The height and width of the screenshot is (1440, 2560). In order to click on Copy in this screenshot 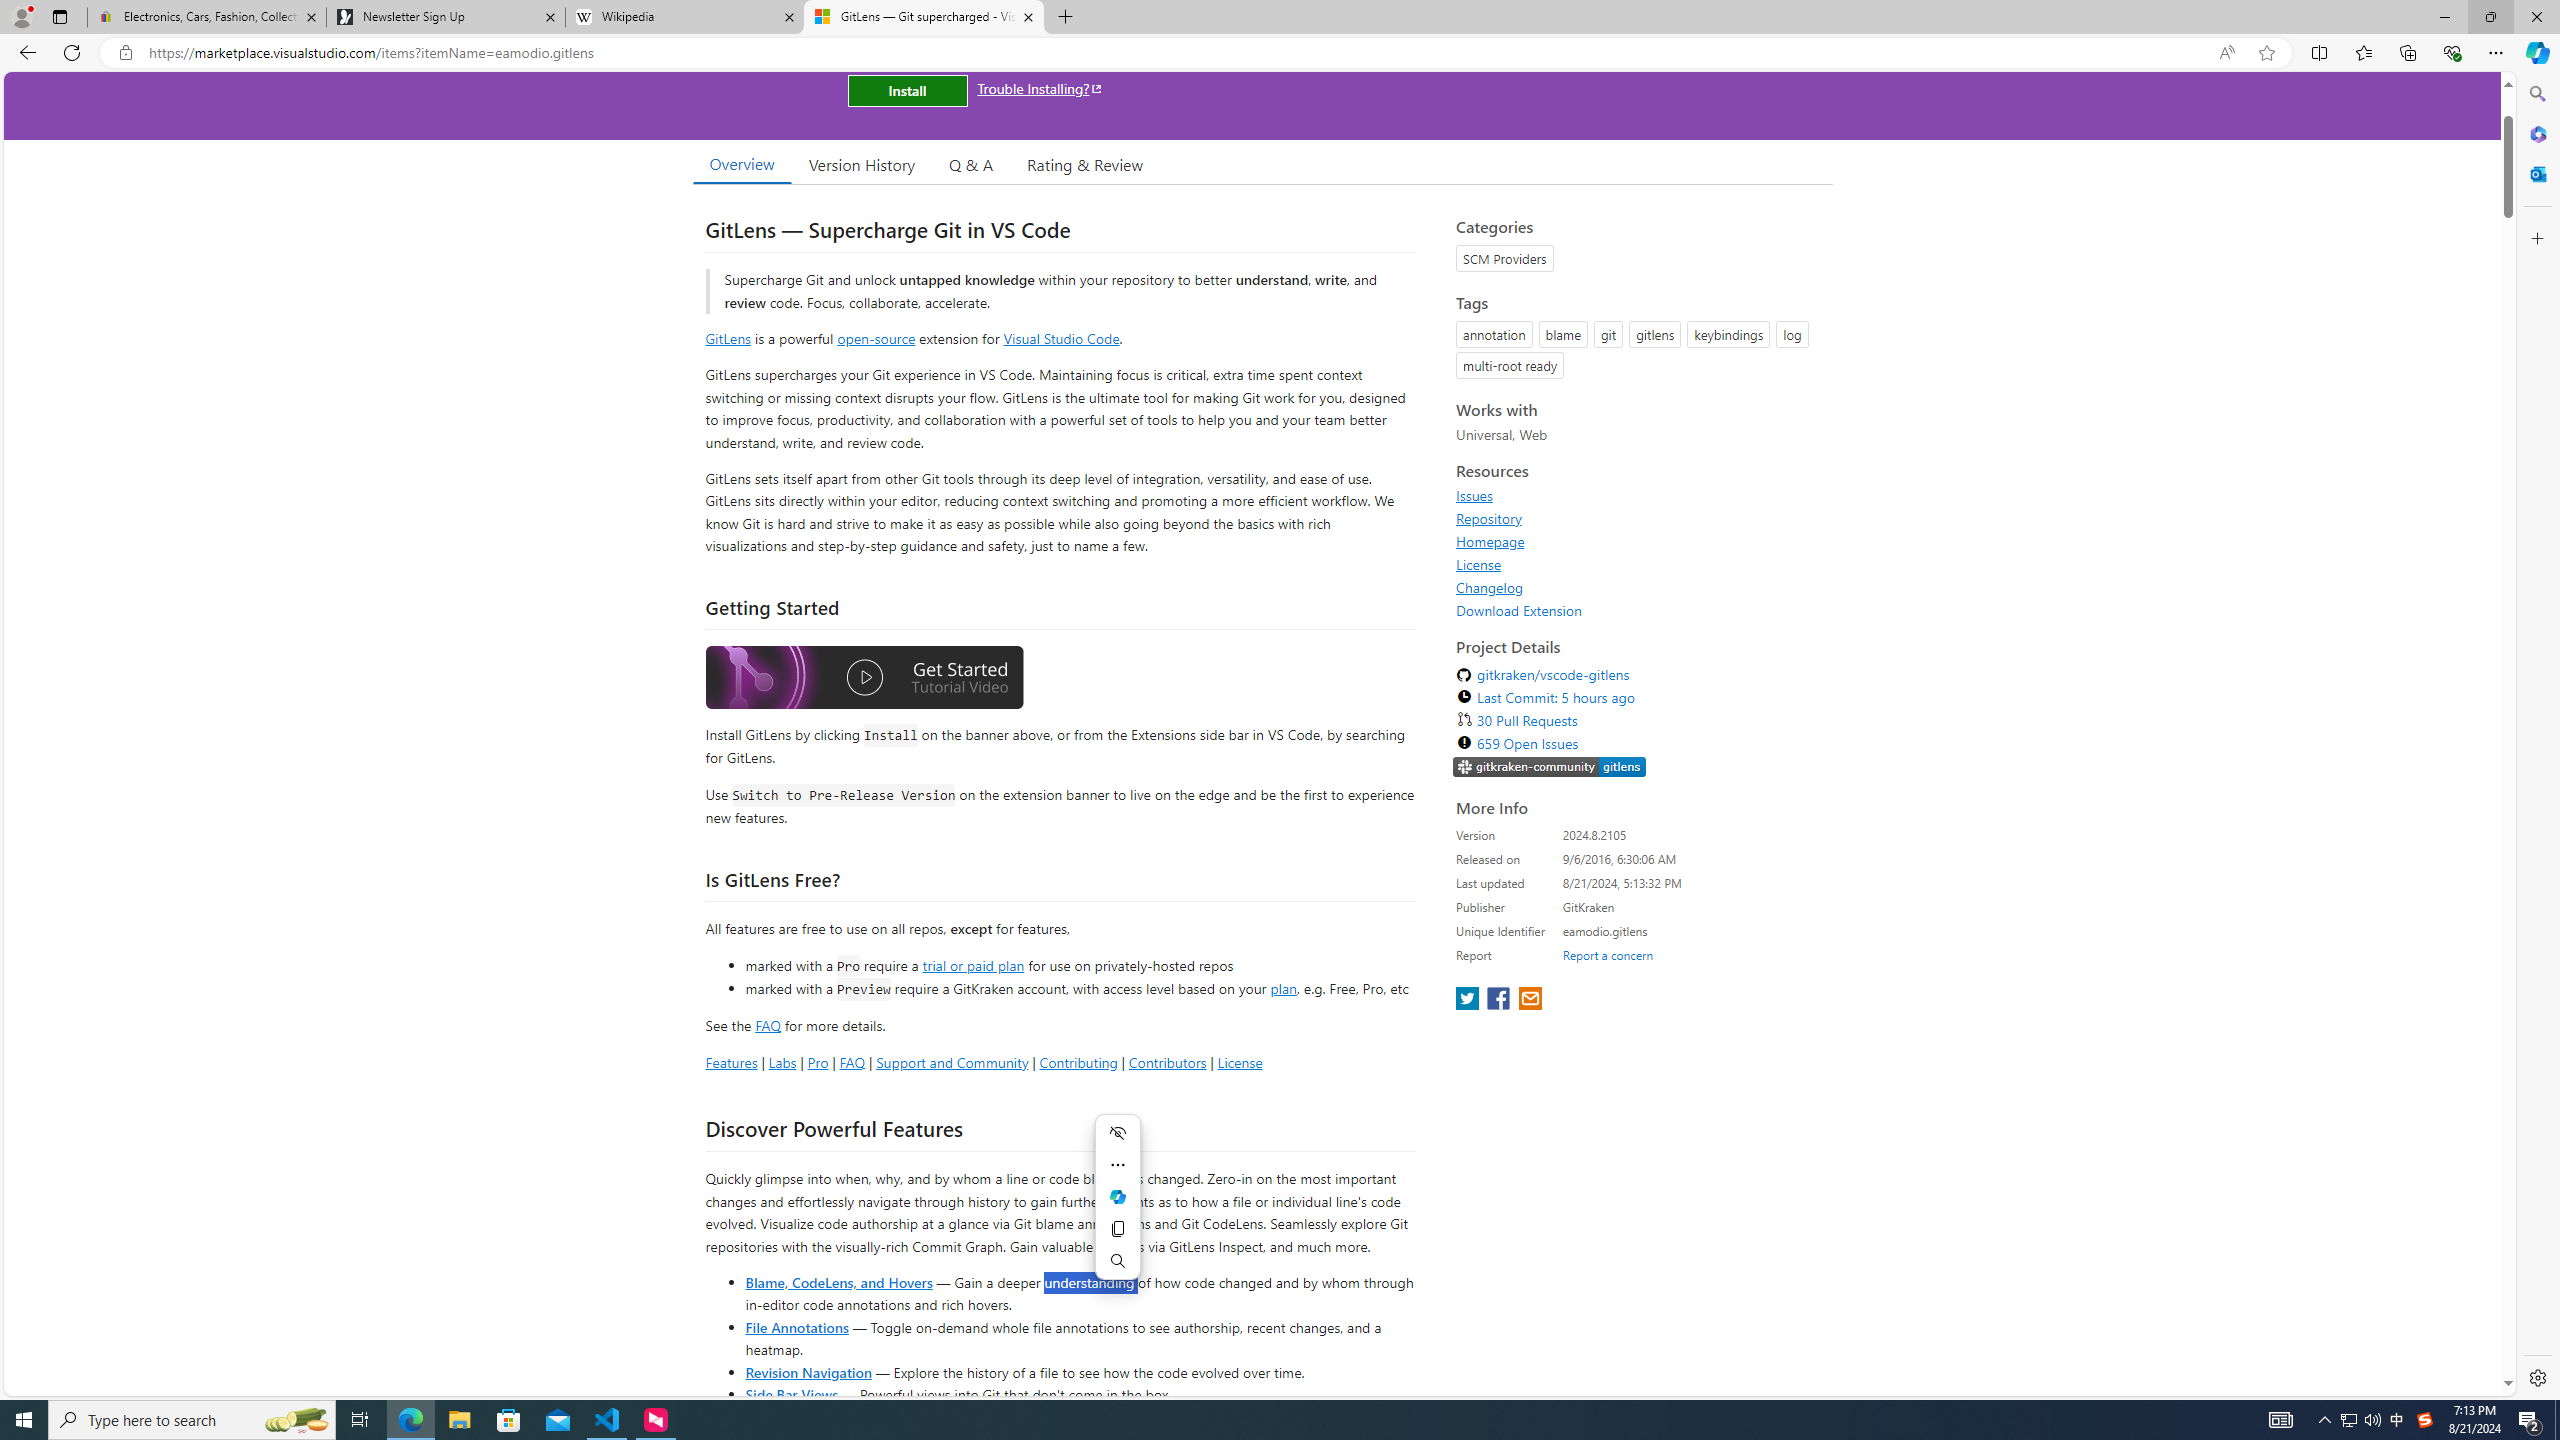, I will do `click(1117, 1228)`.